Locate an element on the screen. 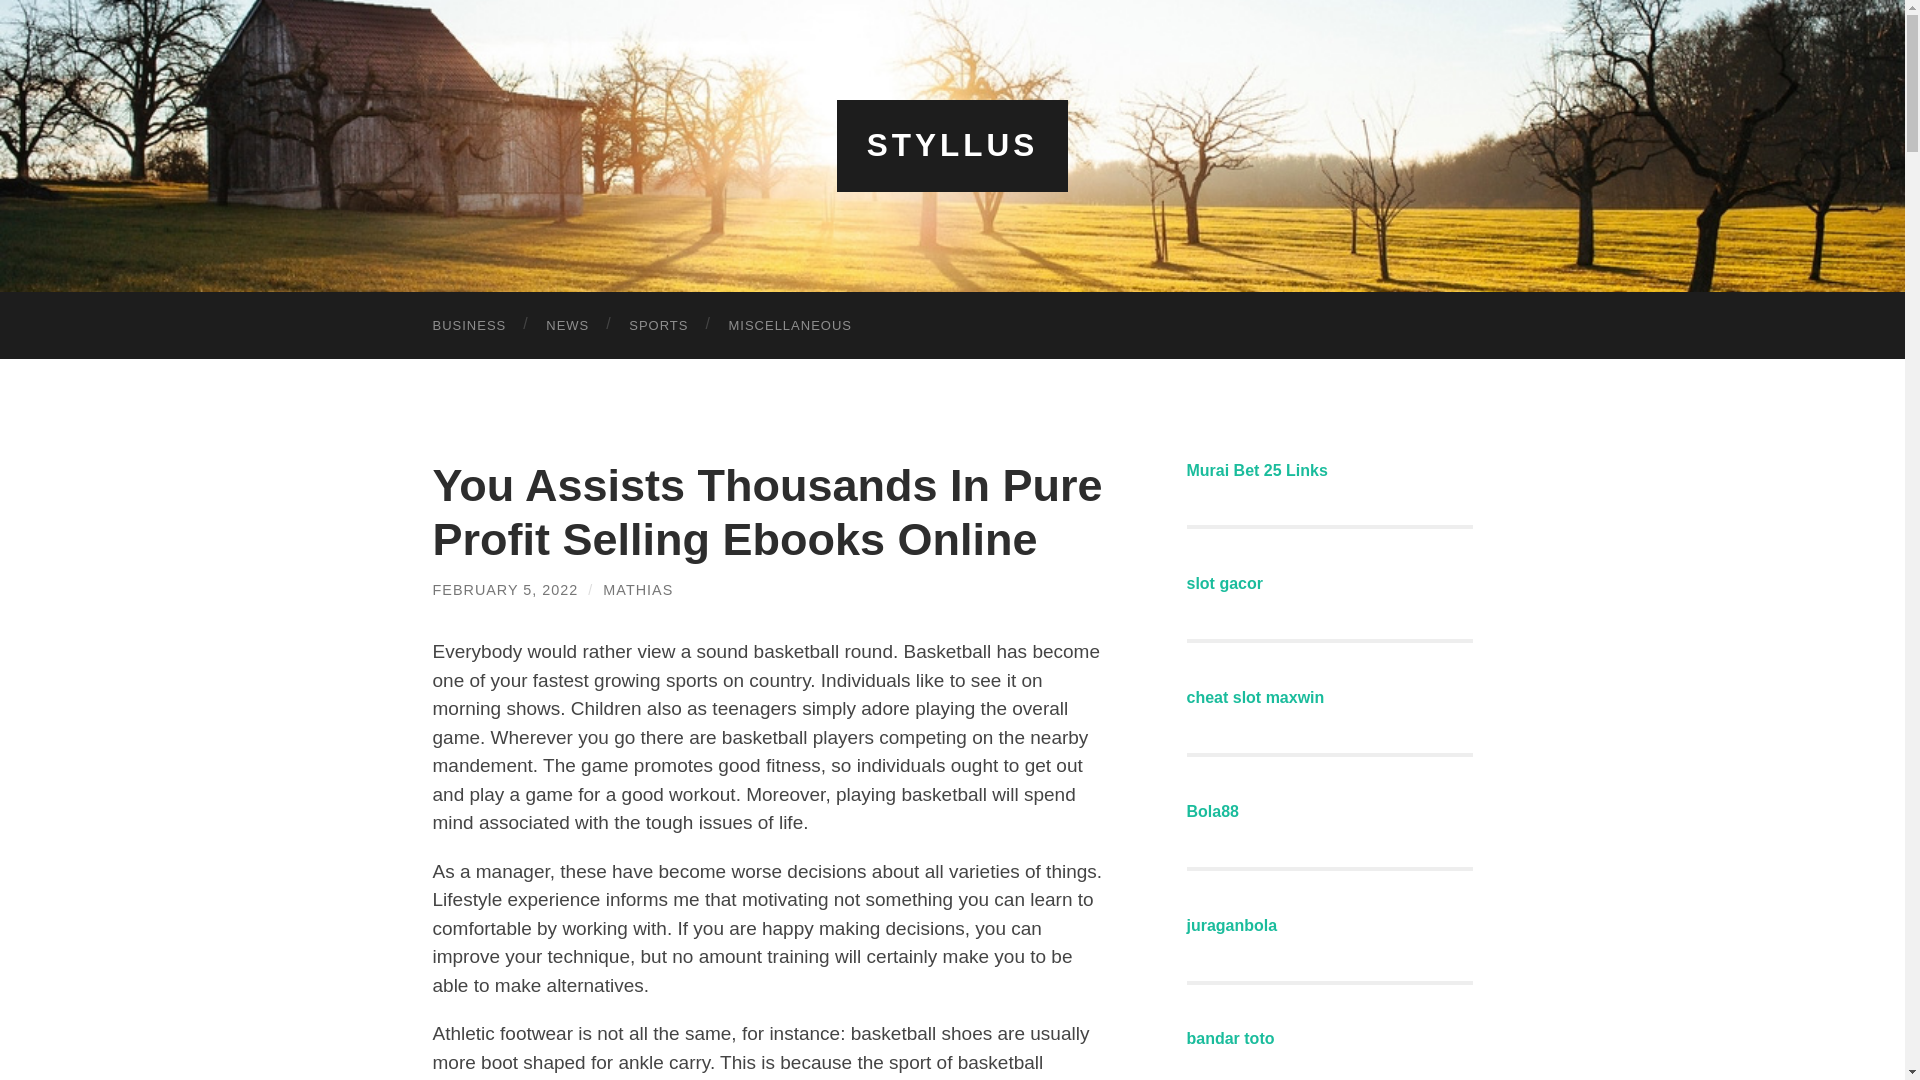 The image size is (1920, 1080). Posts by Mathias is located at coordinates (638, 590).